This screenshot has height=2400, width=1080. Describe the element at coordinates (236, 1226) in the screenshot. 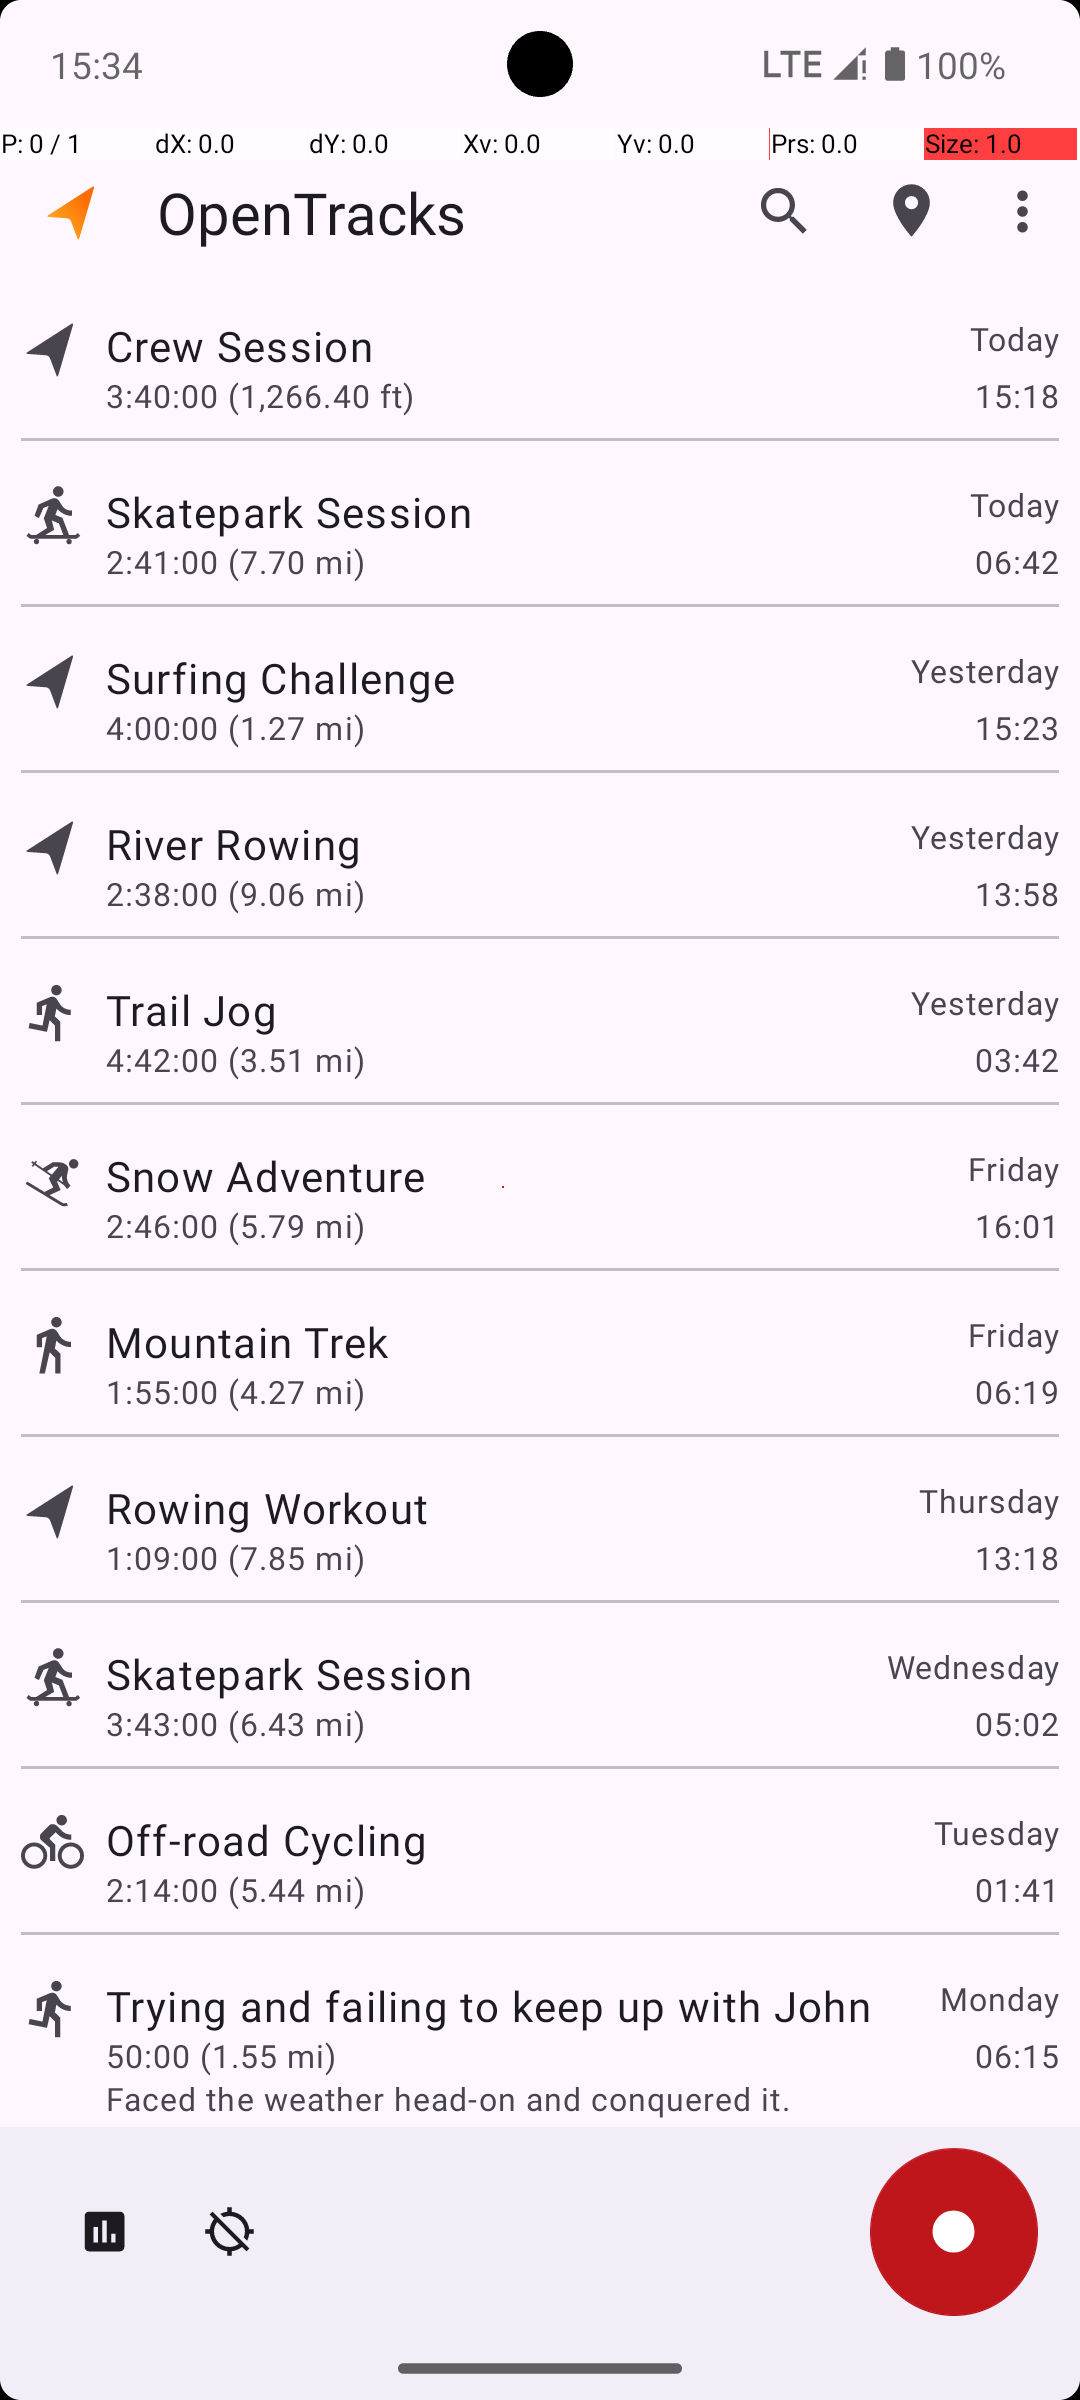

I see `2:46:00 (5.79 mi)` at that location.